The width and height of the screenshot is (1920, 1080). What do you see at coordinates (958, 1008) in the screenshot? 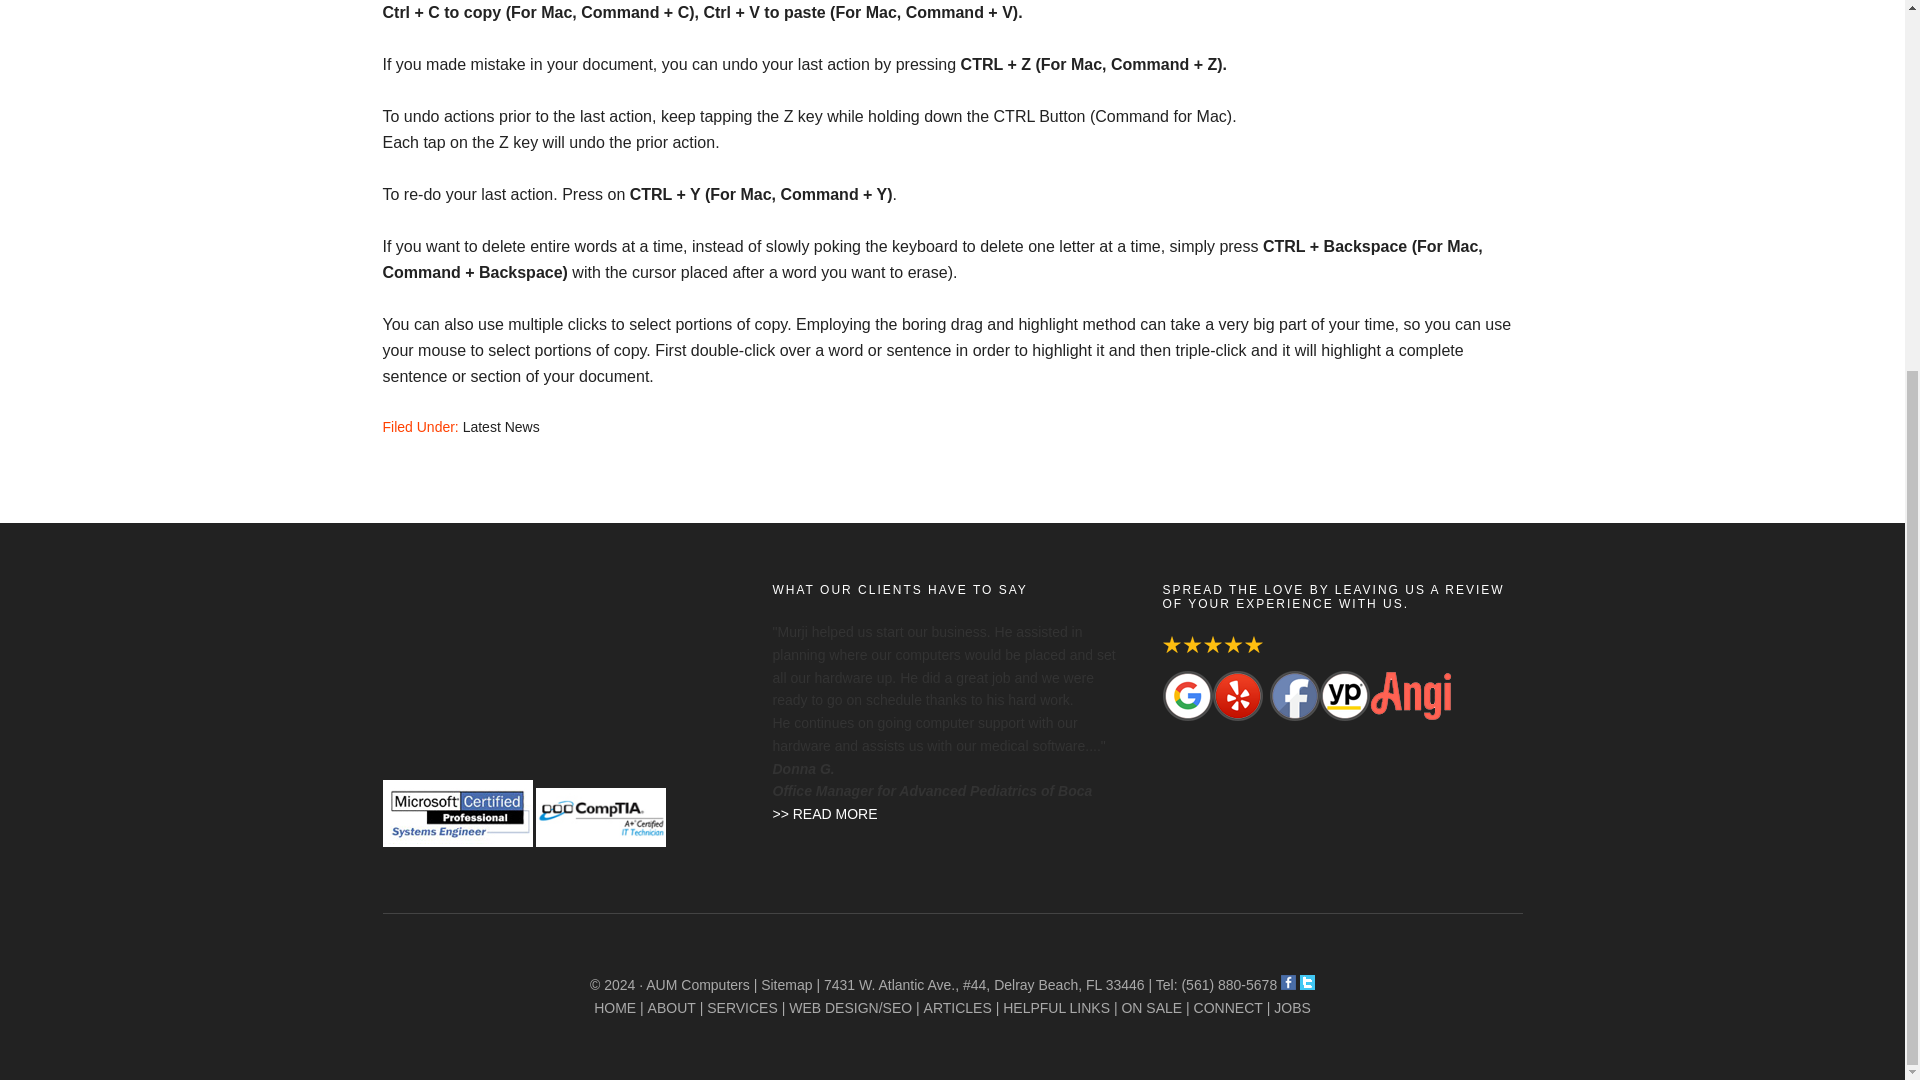
I see `ARTICLES` at bounding box center [958, 1008].